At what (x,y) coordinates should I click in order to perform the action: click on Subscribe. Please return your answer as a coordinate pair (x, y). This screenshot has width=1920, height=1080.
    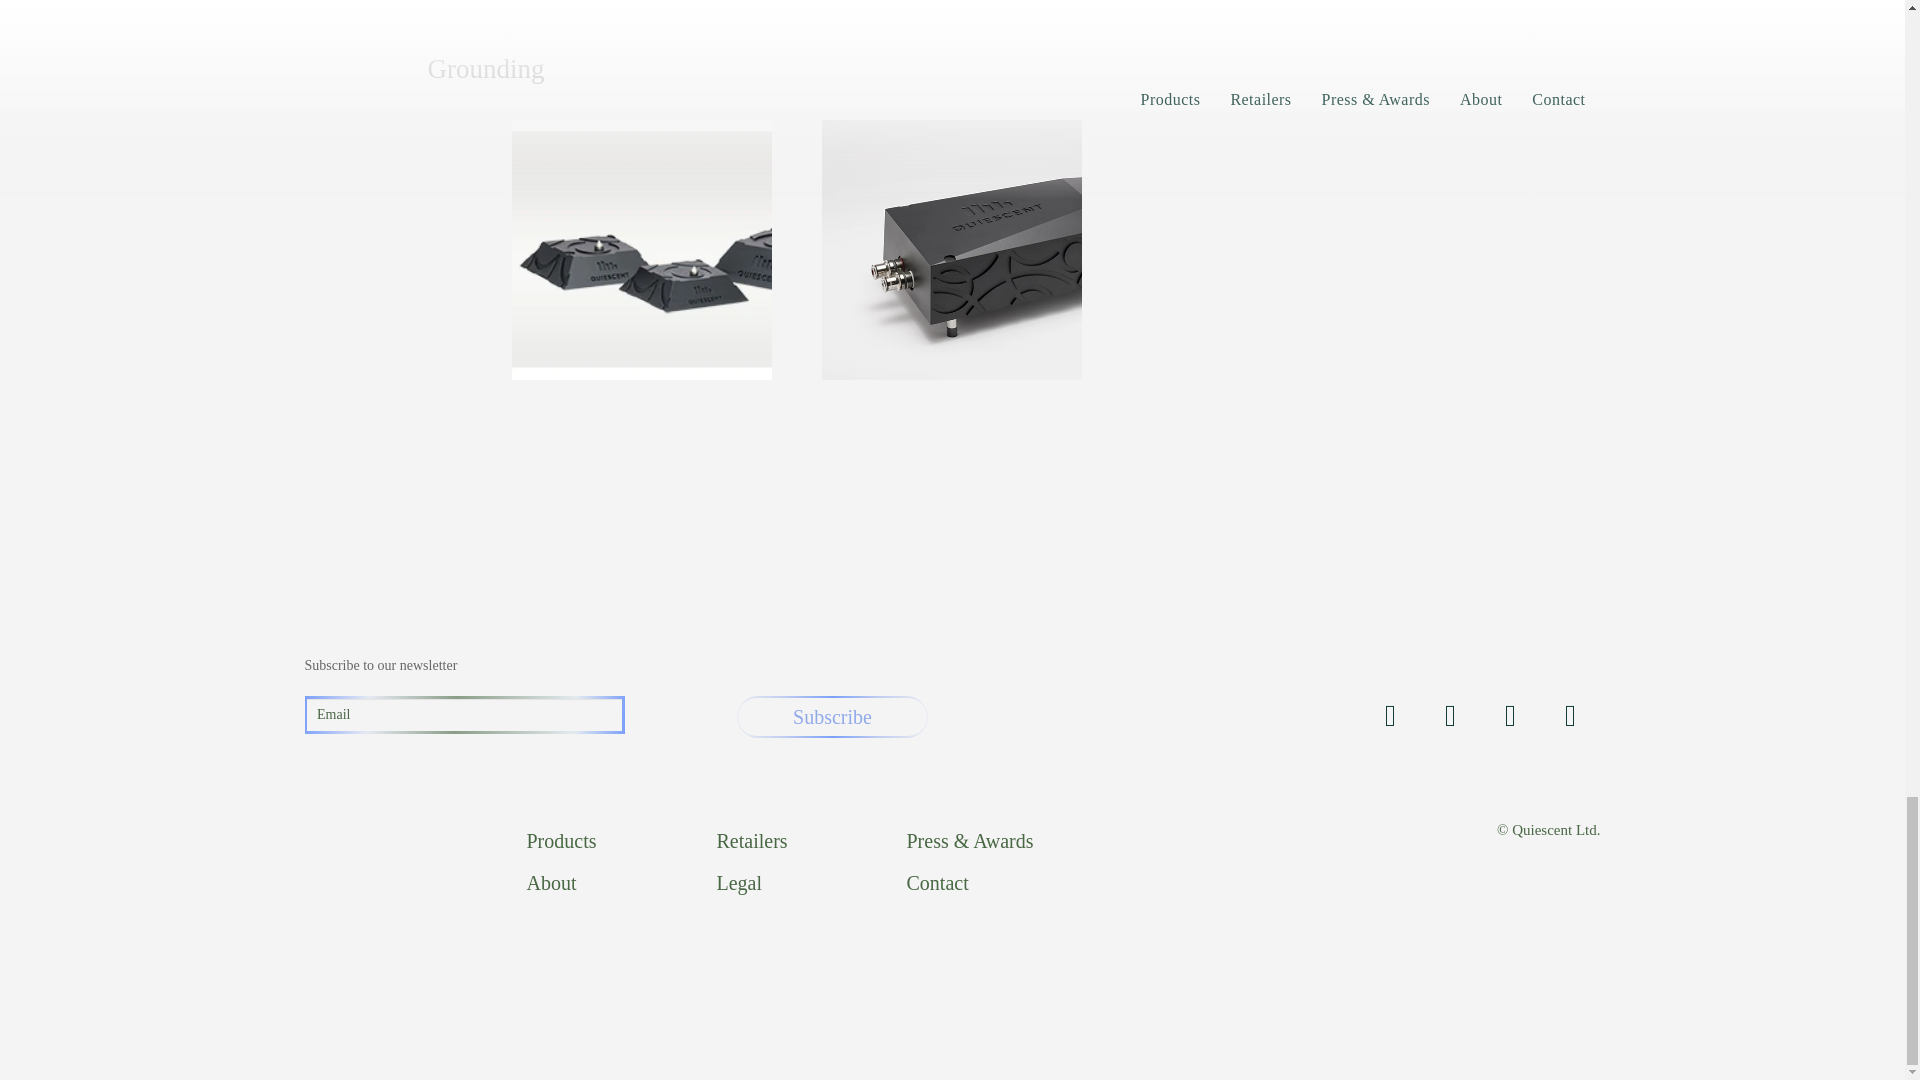
    Looking at the image, I should click on (832, 716).